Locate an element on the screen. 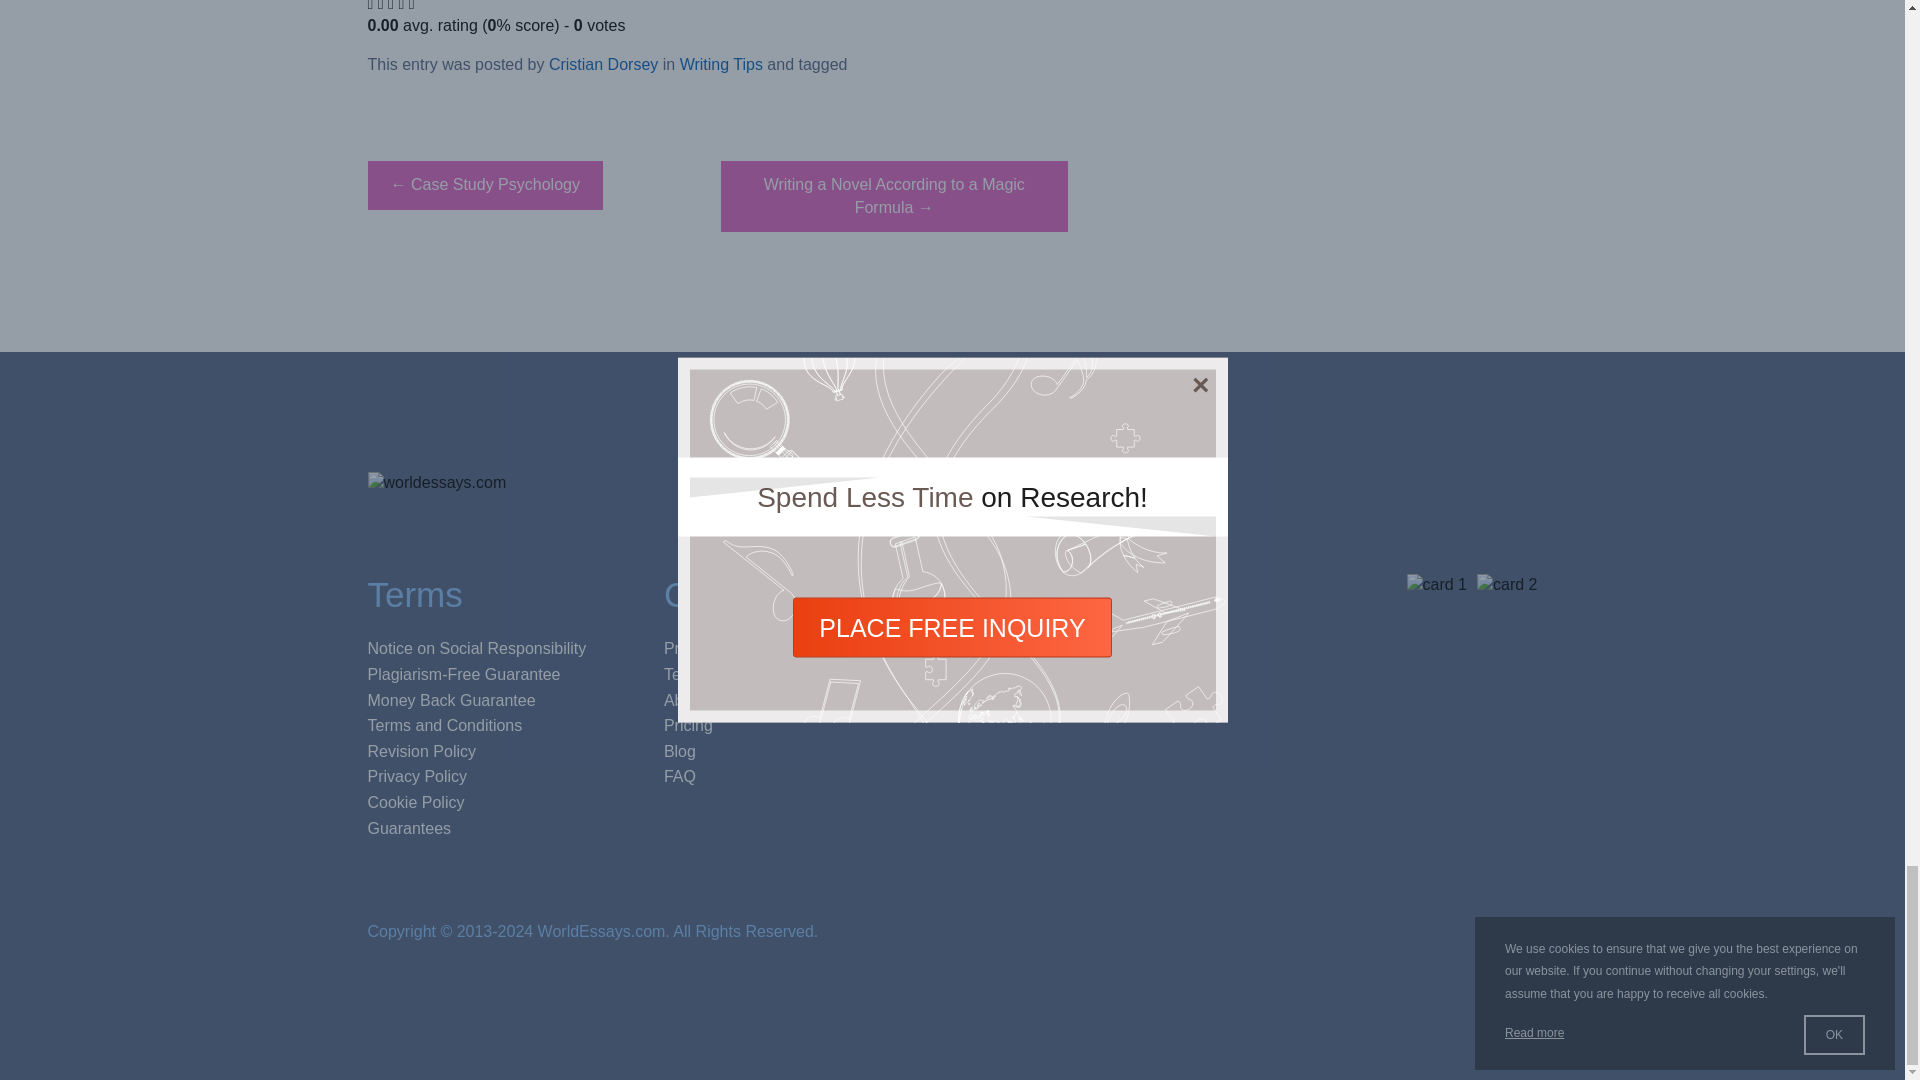  Writing Tips is located at coordinates (720, 64).